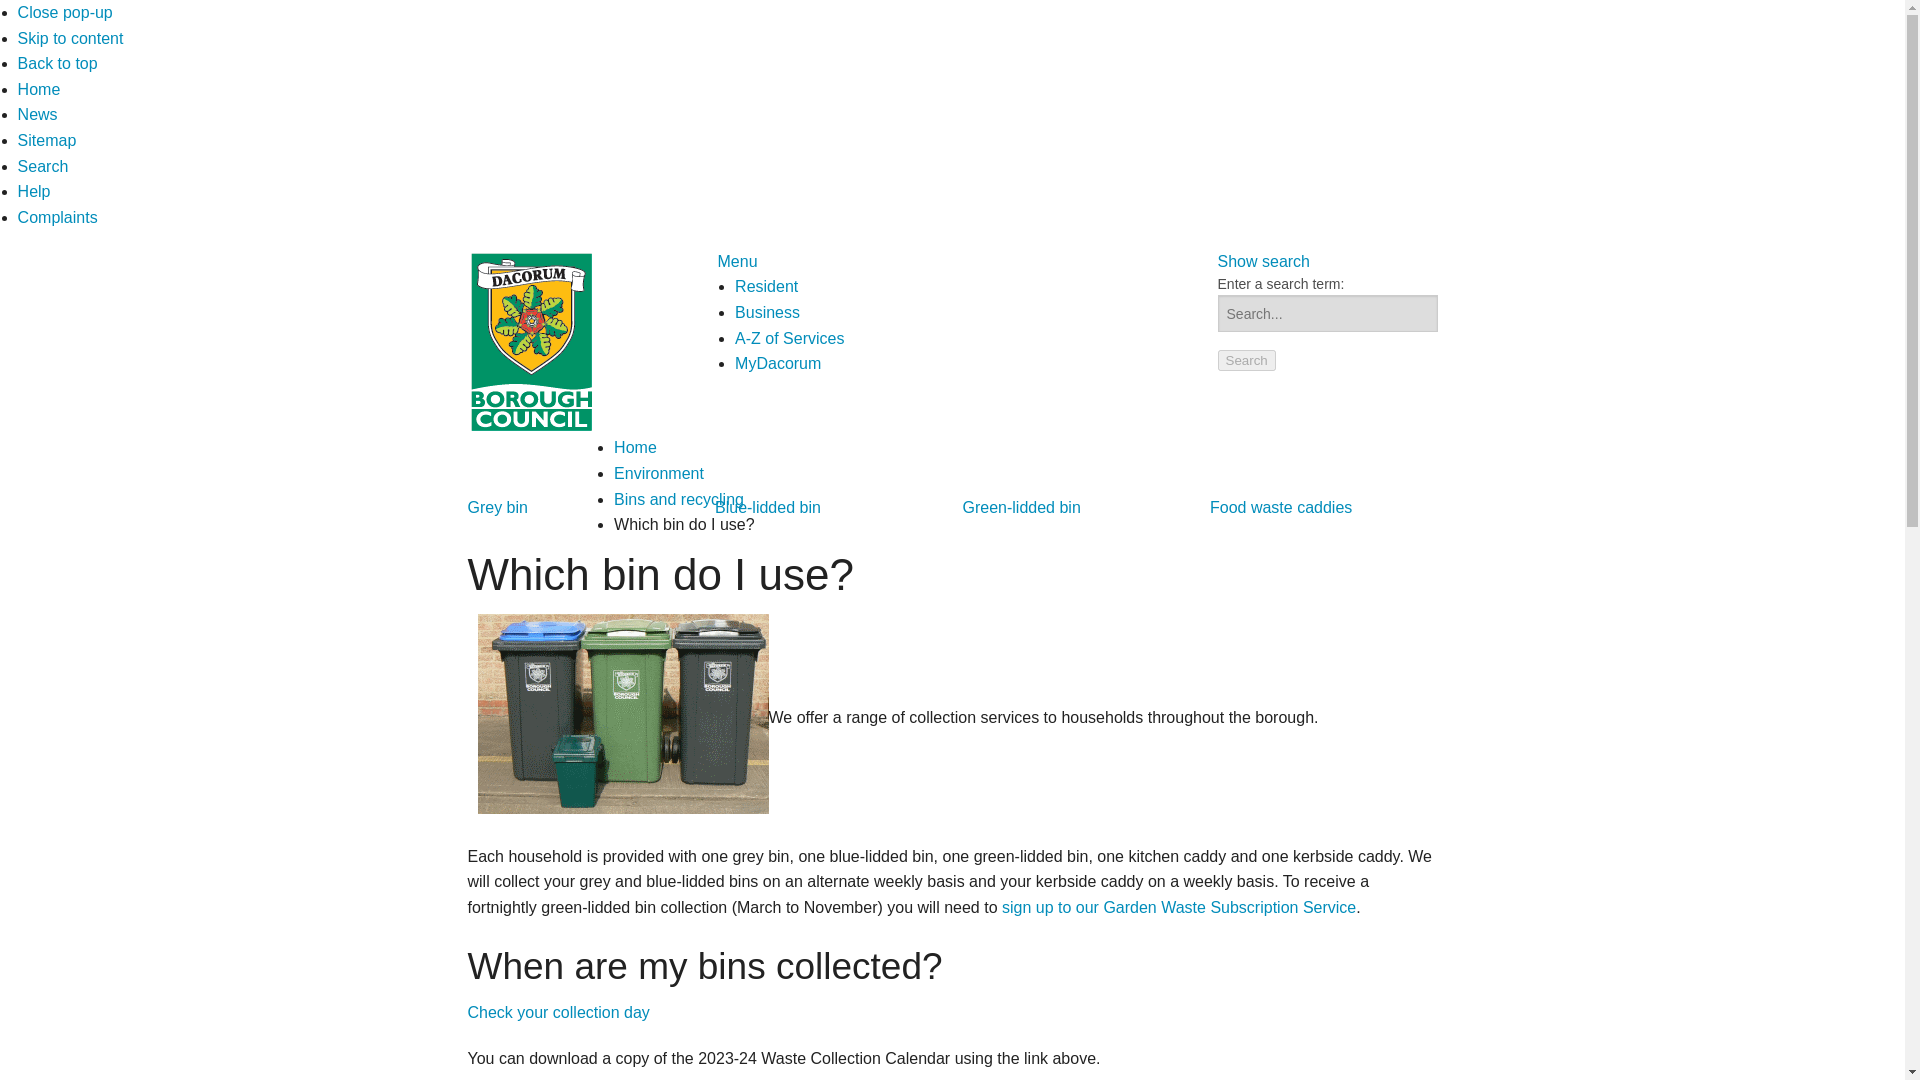 This screenshot has width=1920, height=1080. Describe the element at coordinates (635, 446) in the screenshot. I see `Home` at that location.